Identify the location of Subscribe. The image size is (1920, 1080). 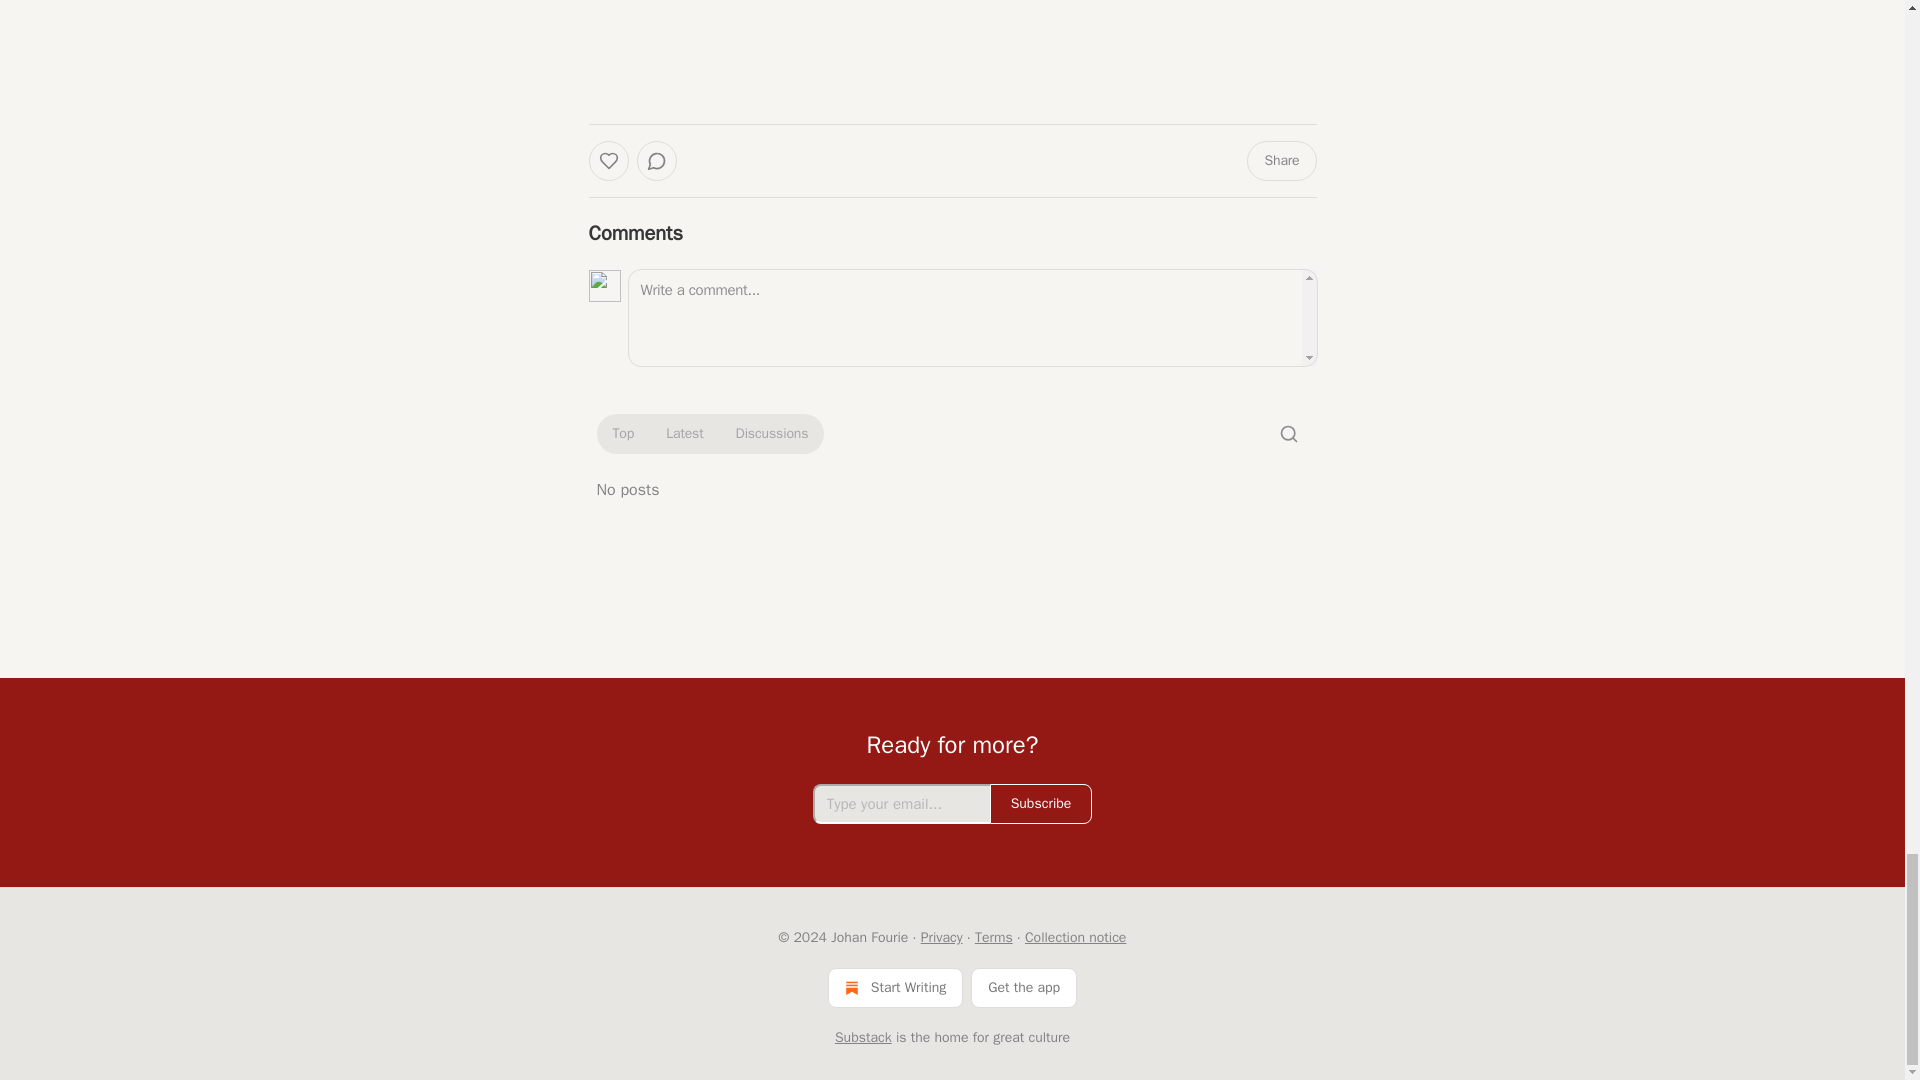
(1041, 804).